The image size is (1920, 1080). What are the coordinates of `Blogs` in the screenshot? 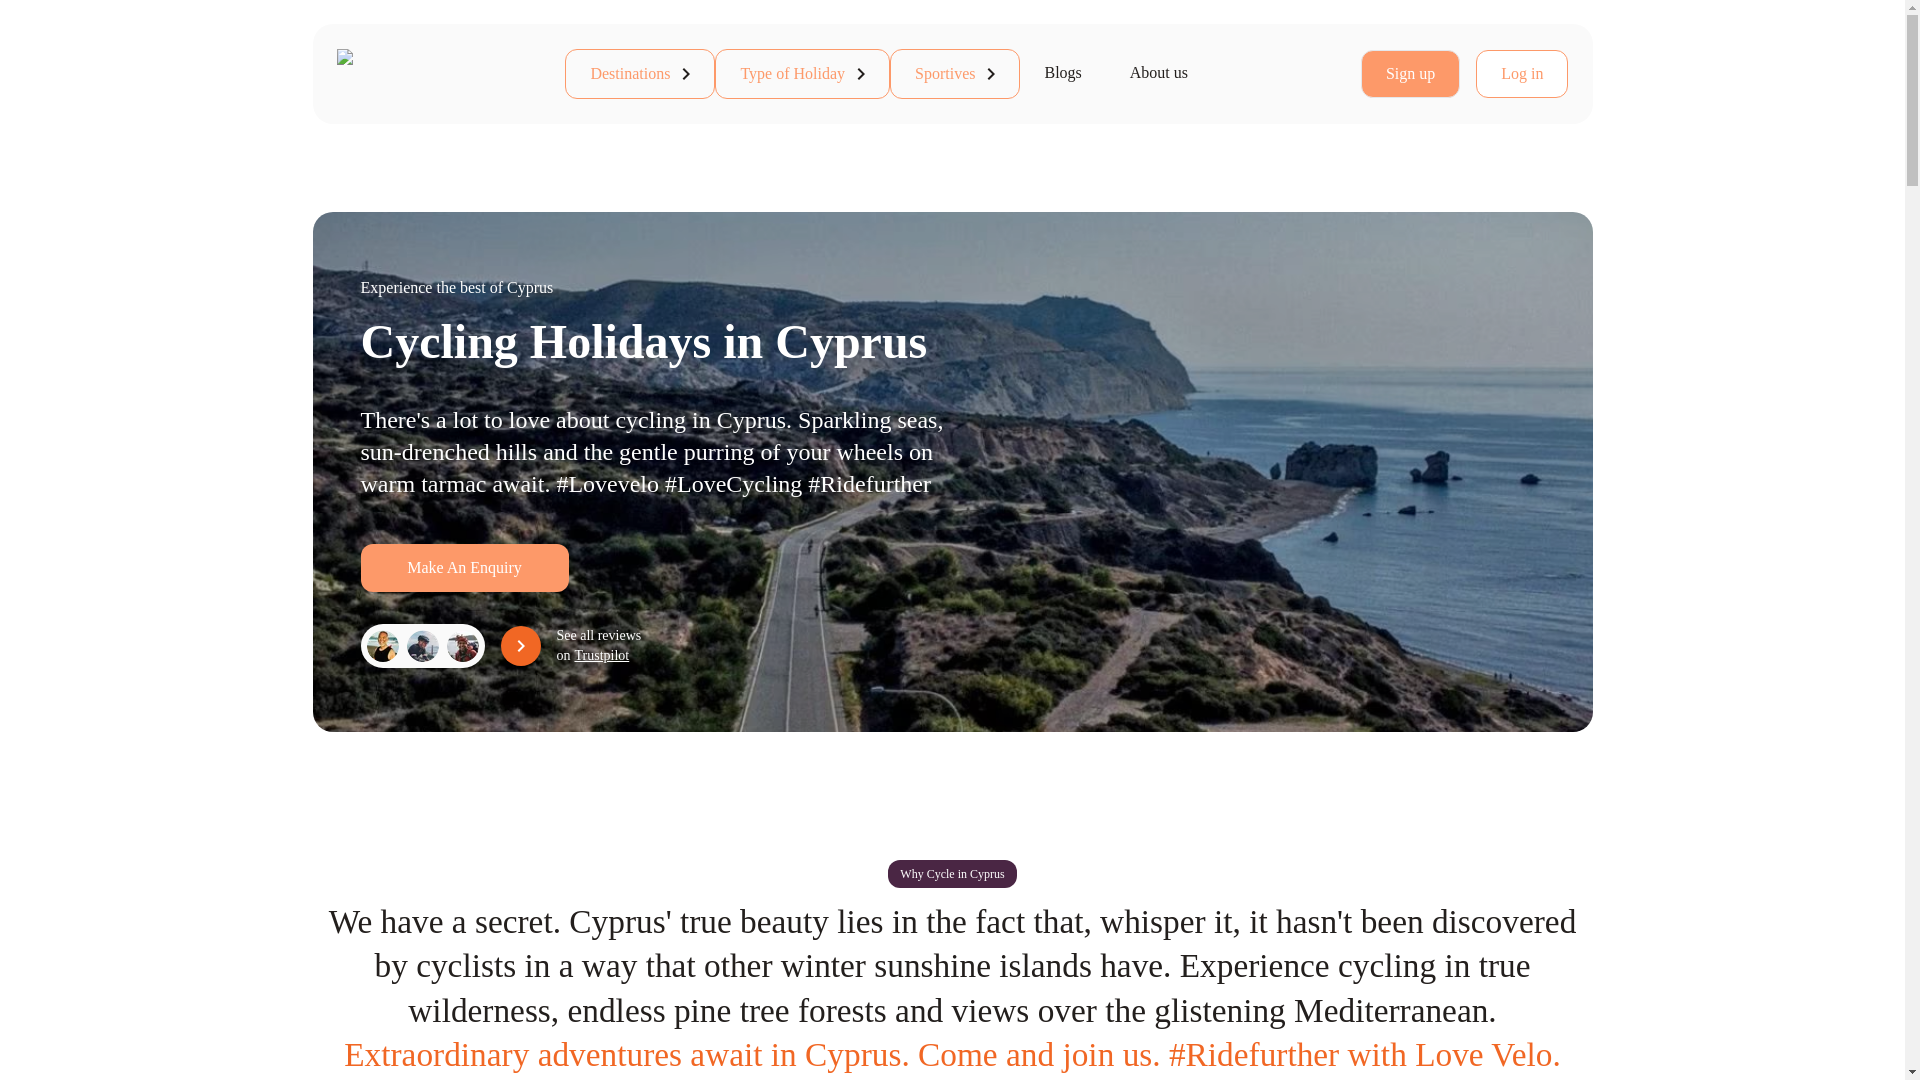 It's located at (1062, 72).